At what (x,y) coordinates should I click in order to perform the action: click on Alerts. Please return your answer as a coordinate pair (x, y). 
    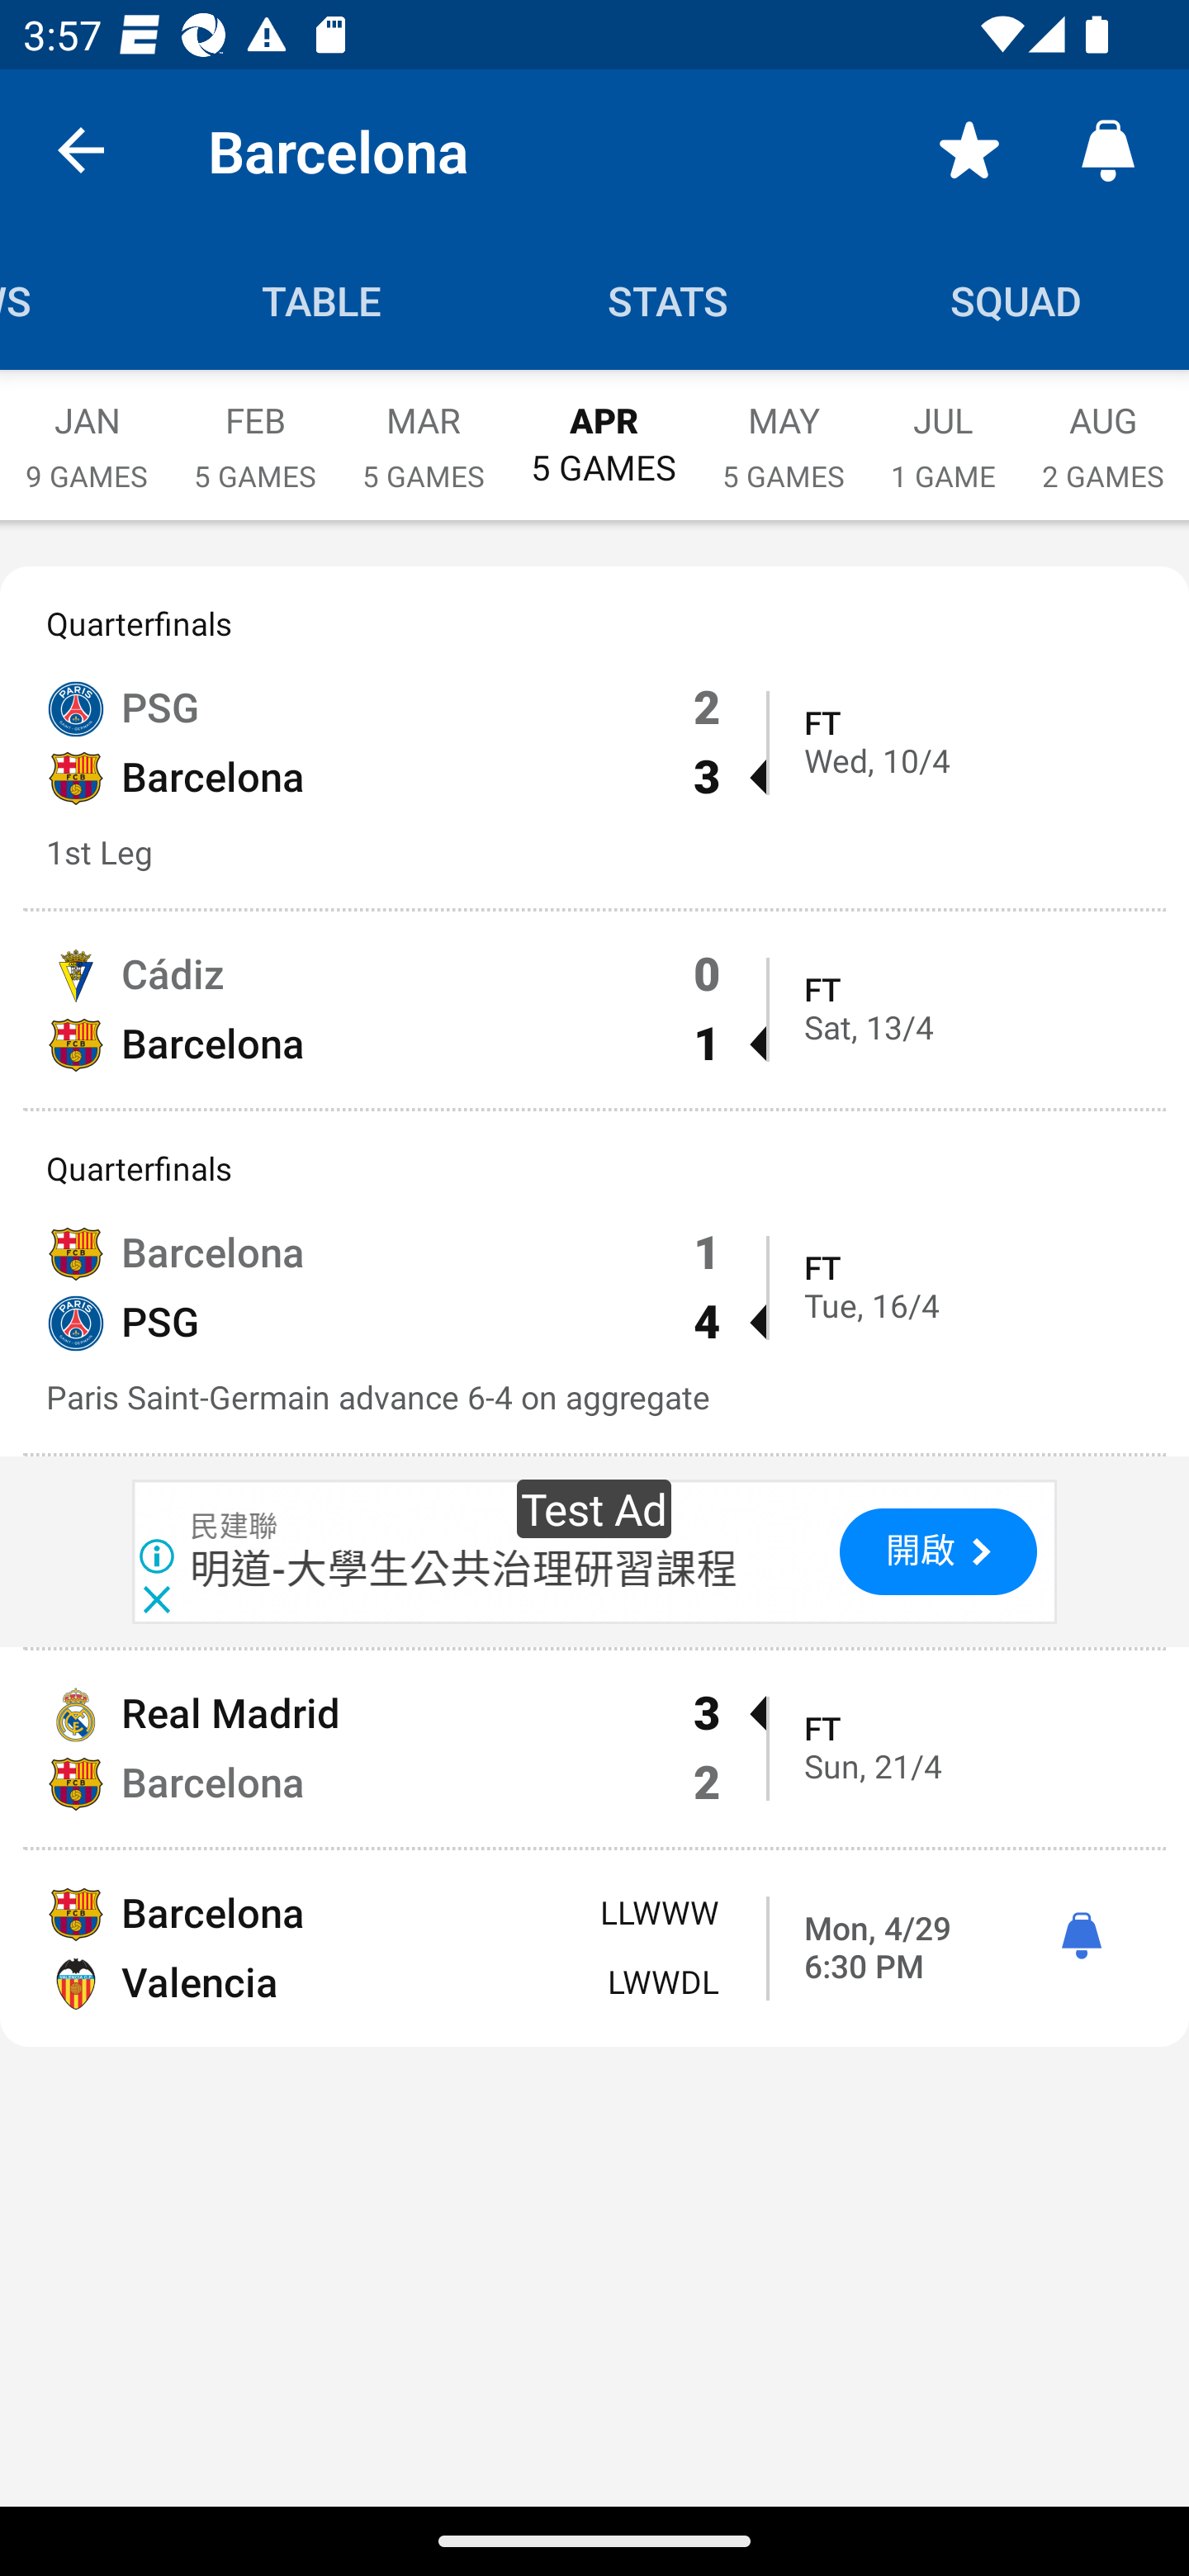
    Looking at the image, I should click on (1108, 149).